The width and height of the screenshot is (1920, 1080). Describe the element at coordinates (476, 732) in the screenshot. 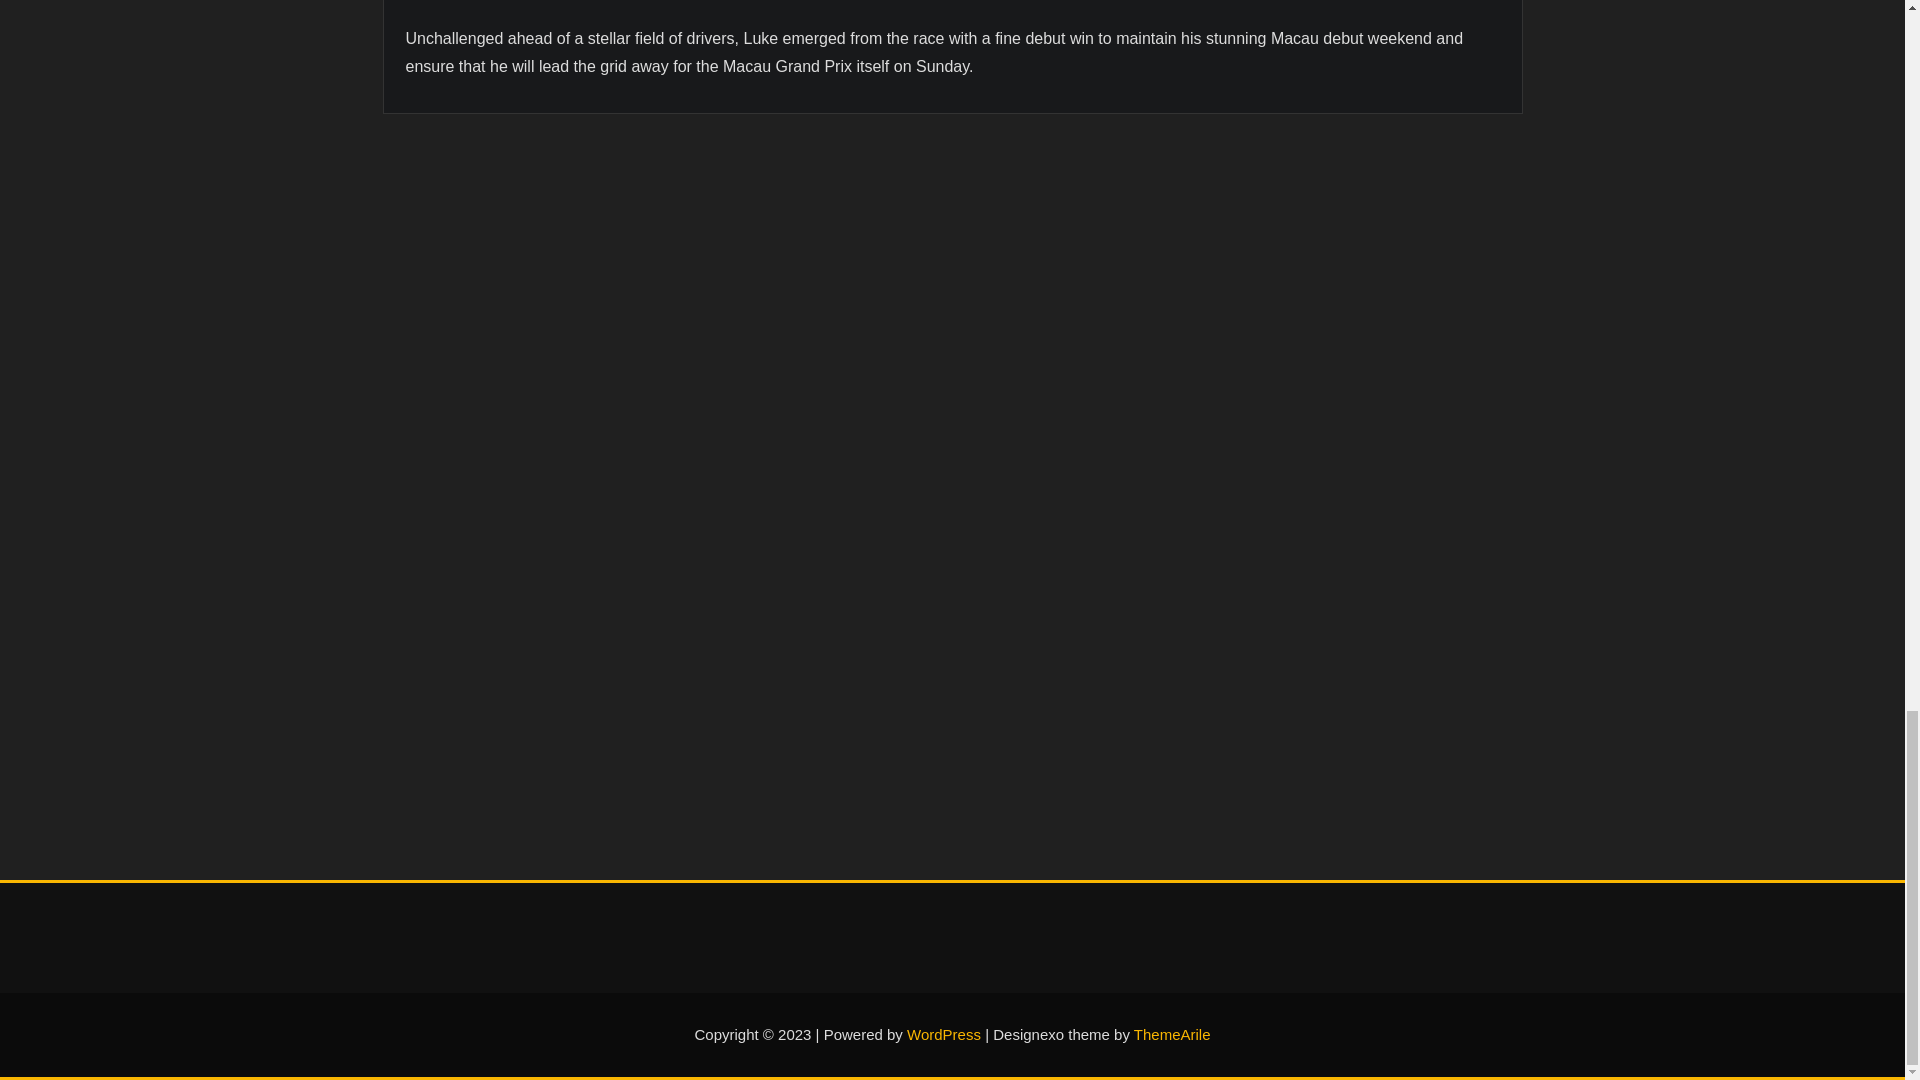

I see `Submit` at that location.